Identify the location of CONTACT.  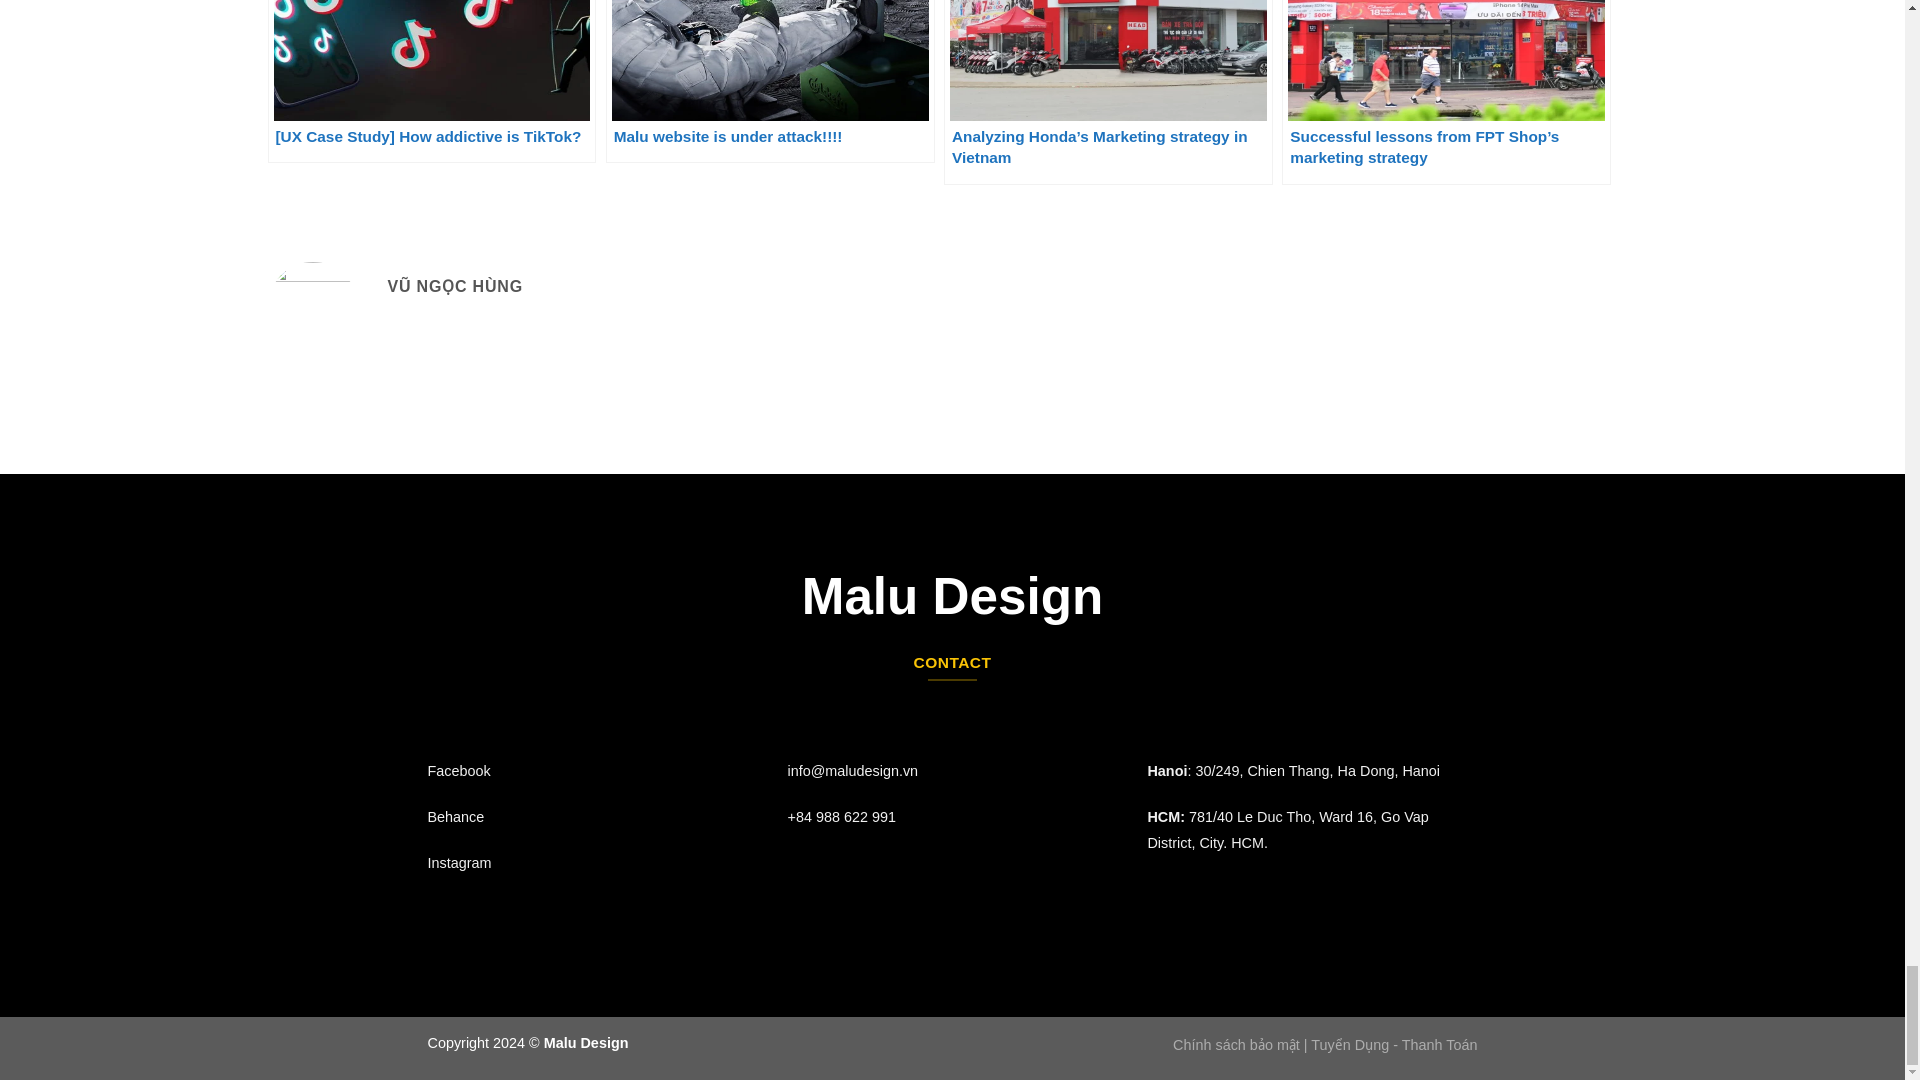
(952, 662).